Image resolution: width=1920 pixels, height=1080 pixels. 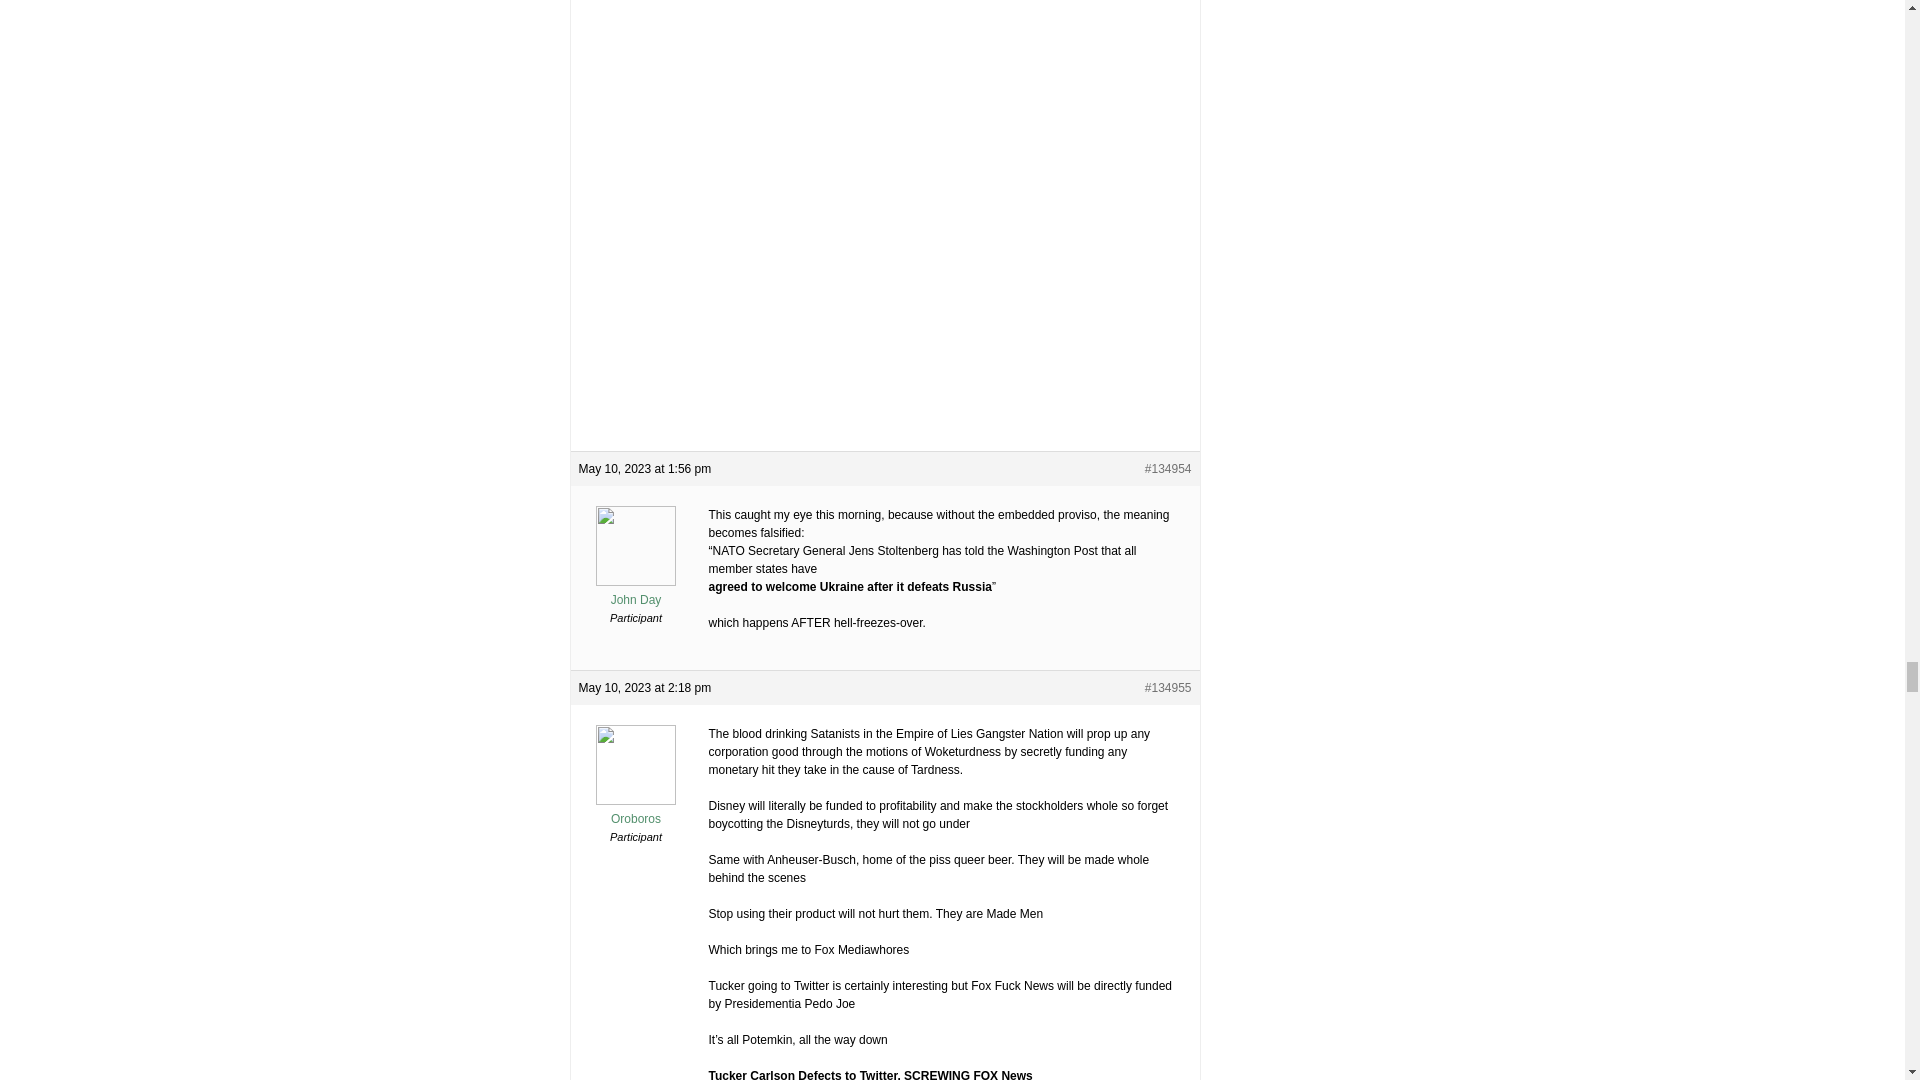 I want to click on View Oroboros's profile, so click(x=635, y=810).